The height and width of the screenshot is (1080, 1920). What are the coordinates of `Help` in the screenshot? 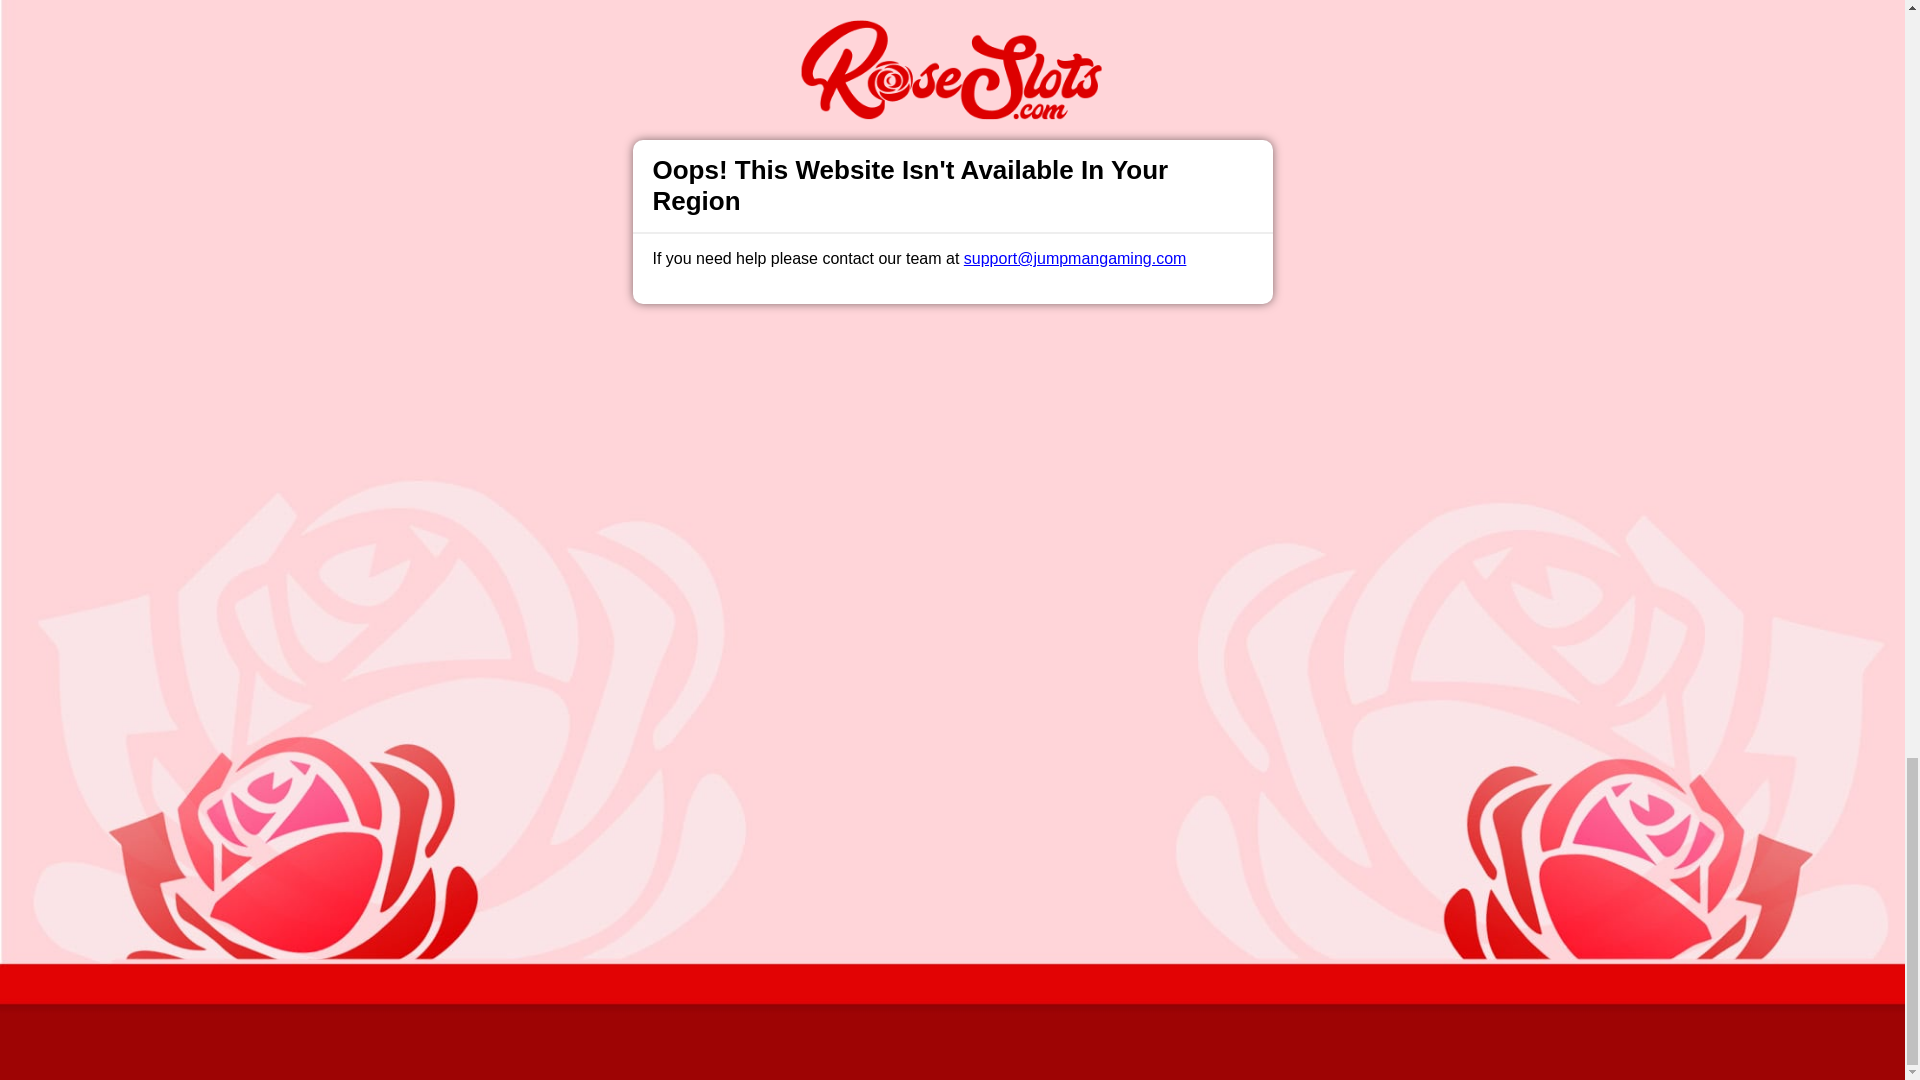 It's located at (646, 648).